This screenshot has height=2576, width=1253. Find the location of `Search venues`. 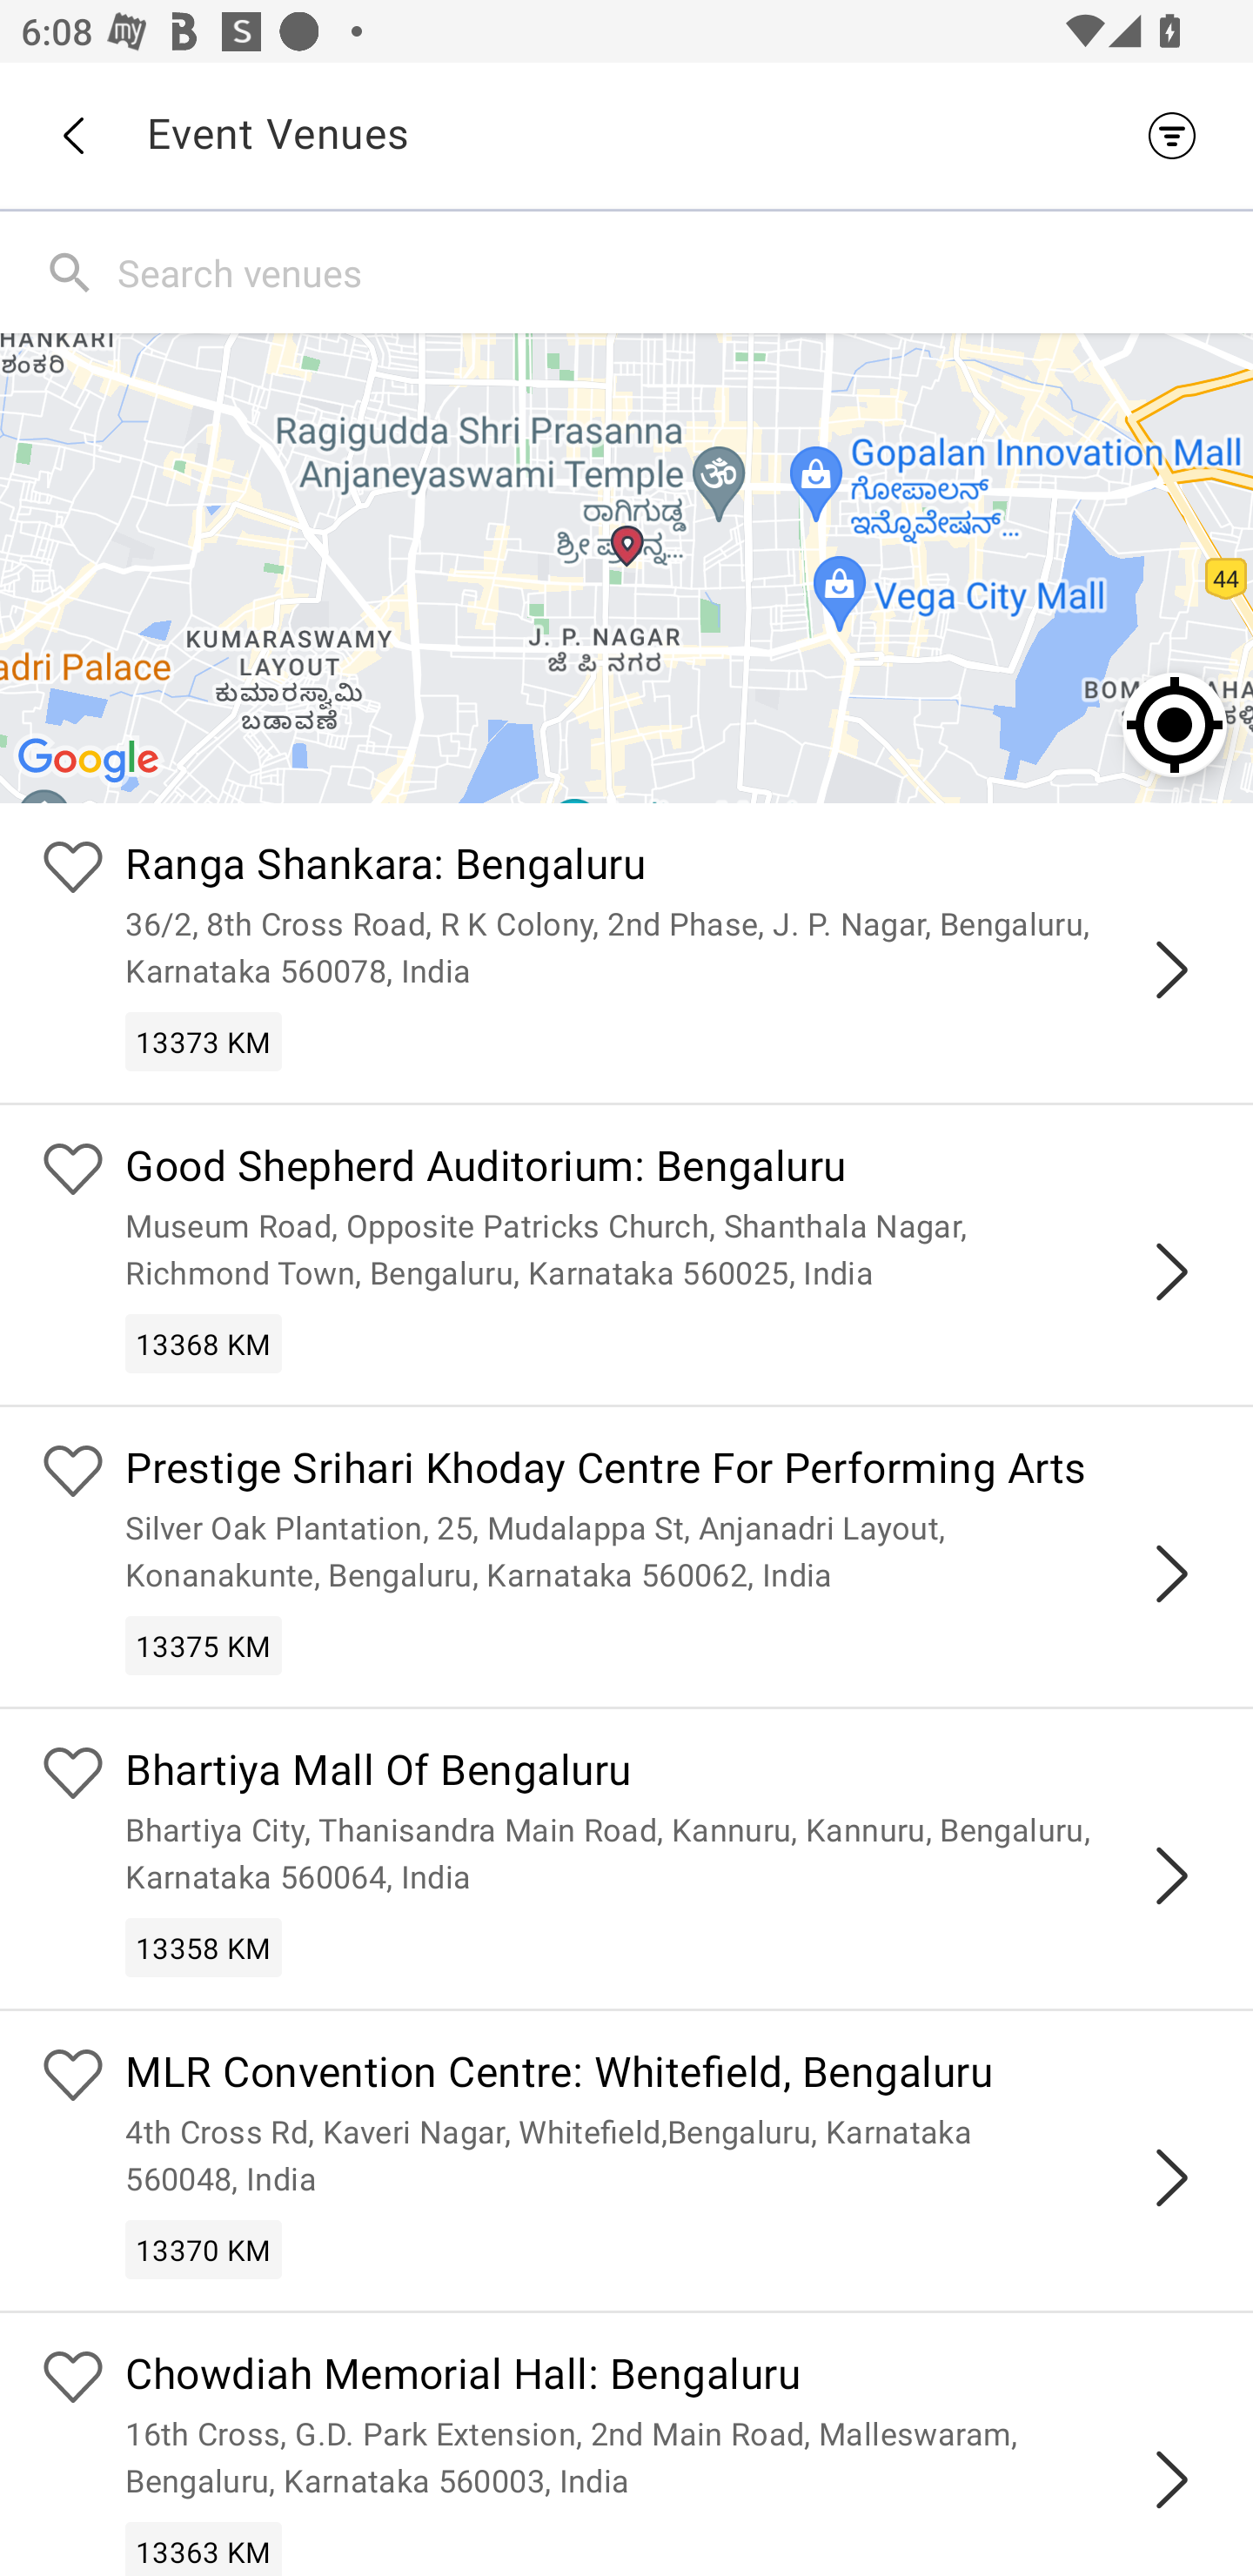

Search venues is located at coordinates (679, 272).